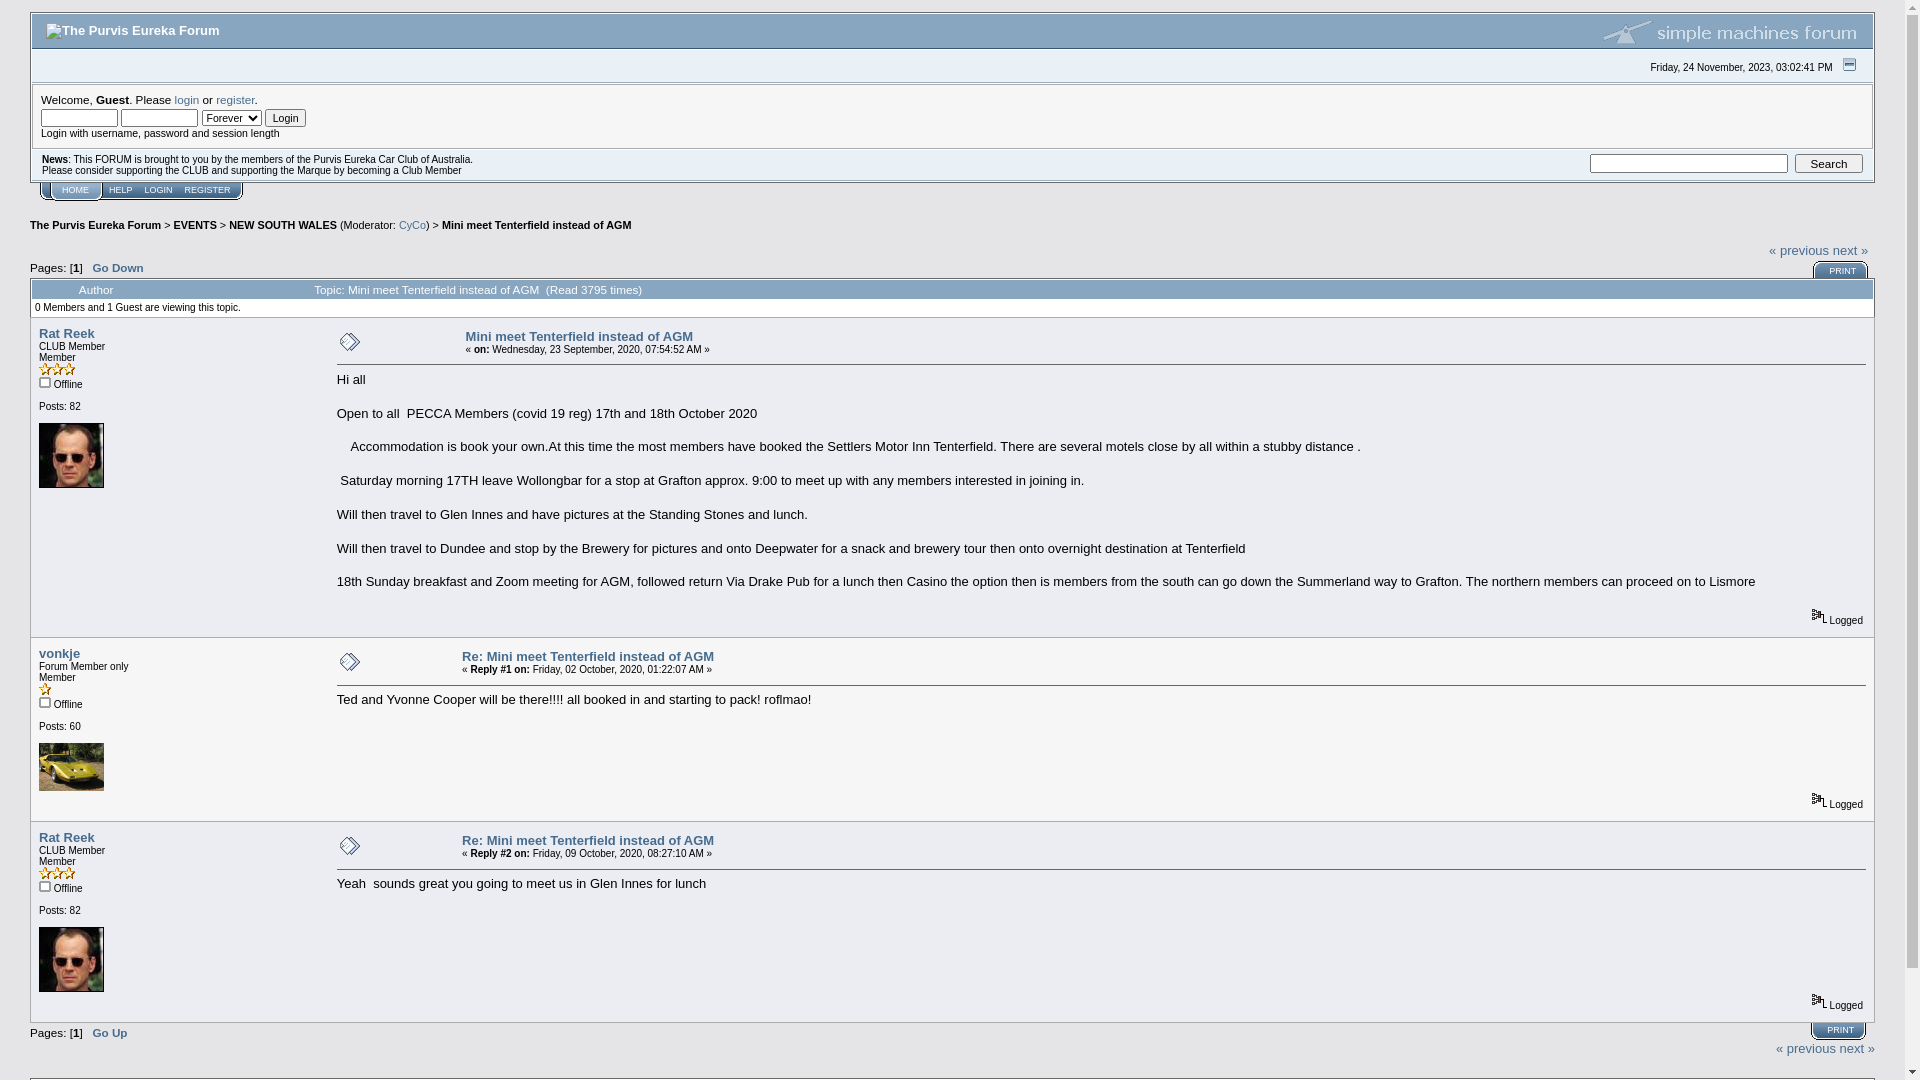 The image size is (1920, 1080). What do you see at coordinates (235, 100) in the screenshot?
I see `register` at bounding box center [235, 100].